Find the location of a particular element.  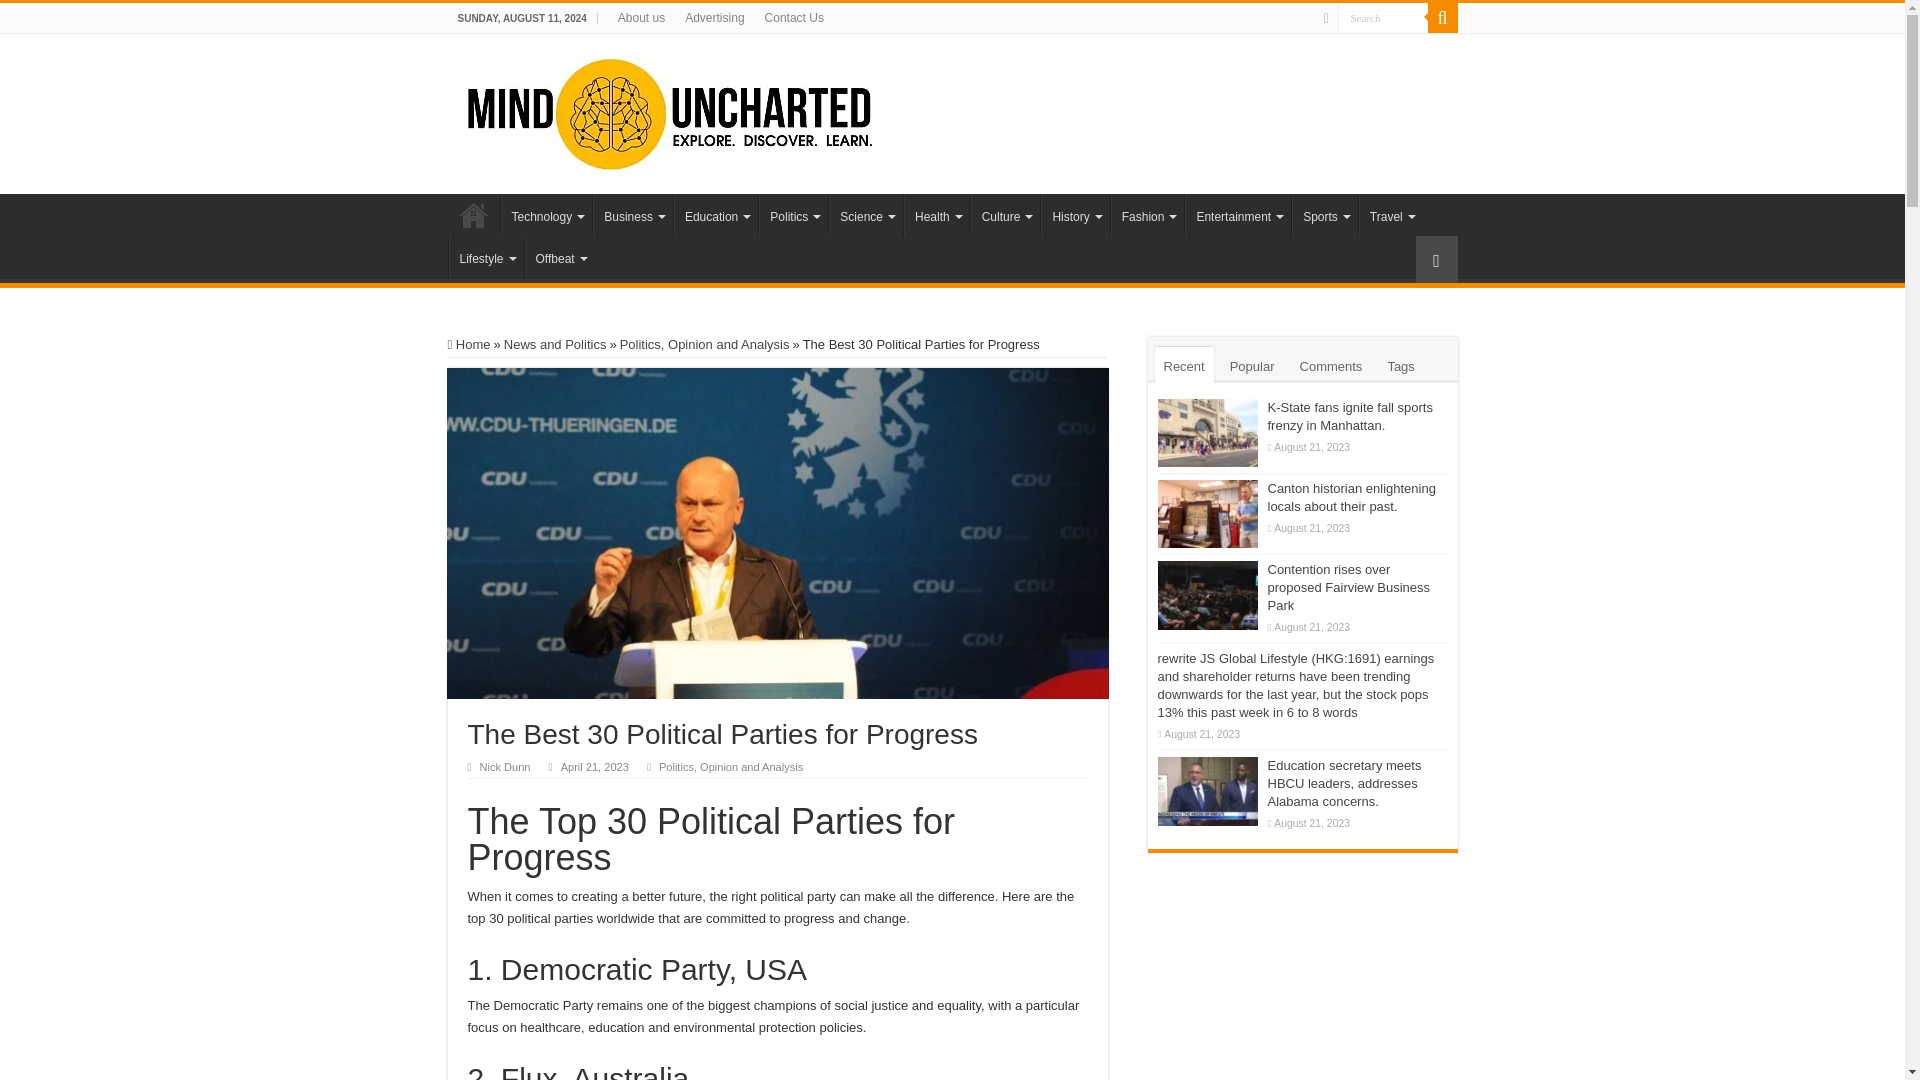

Search is located at coordinates (1383, 18).